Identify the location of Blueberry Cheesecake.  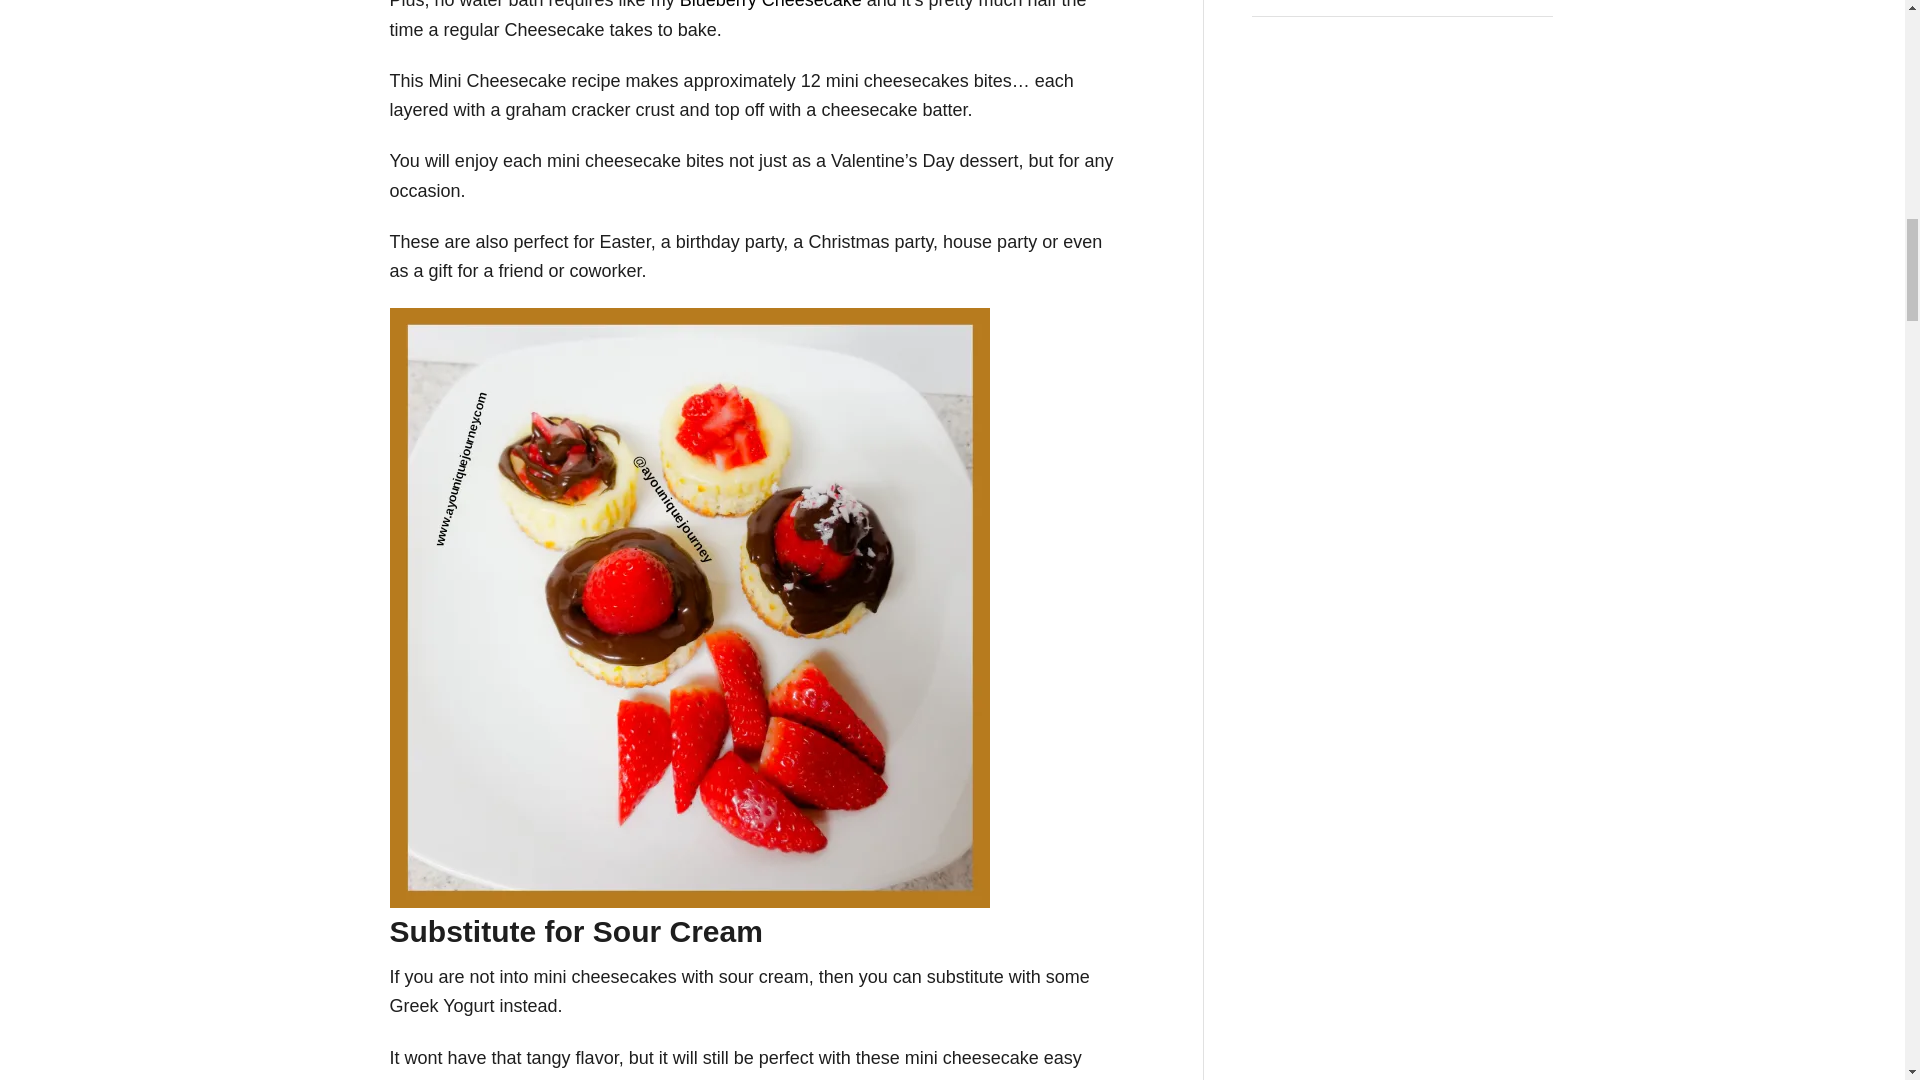
(770, 4).